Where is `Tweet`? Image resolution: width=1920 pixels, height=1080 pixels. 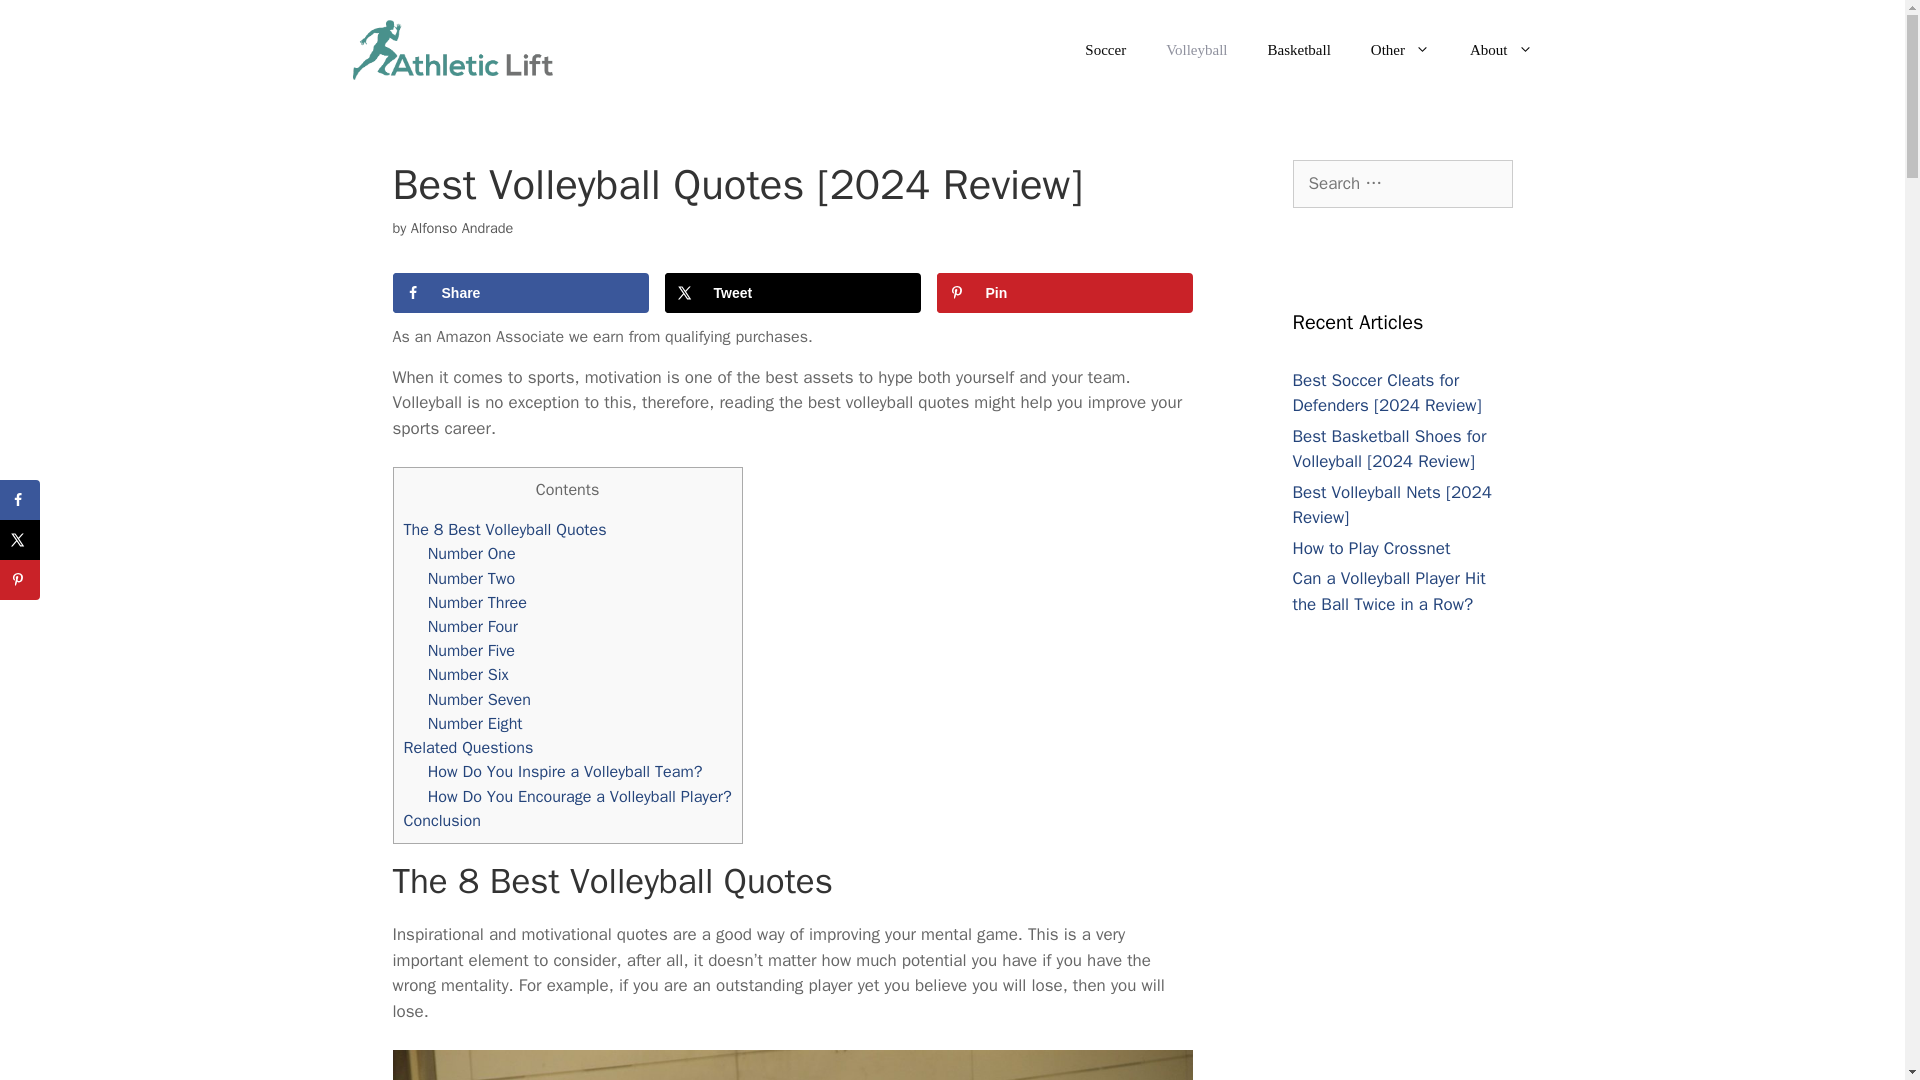 Tweet is located at coordinates (792, 293).